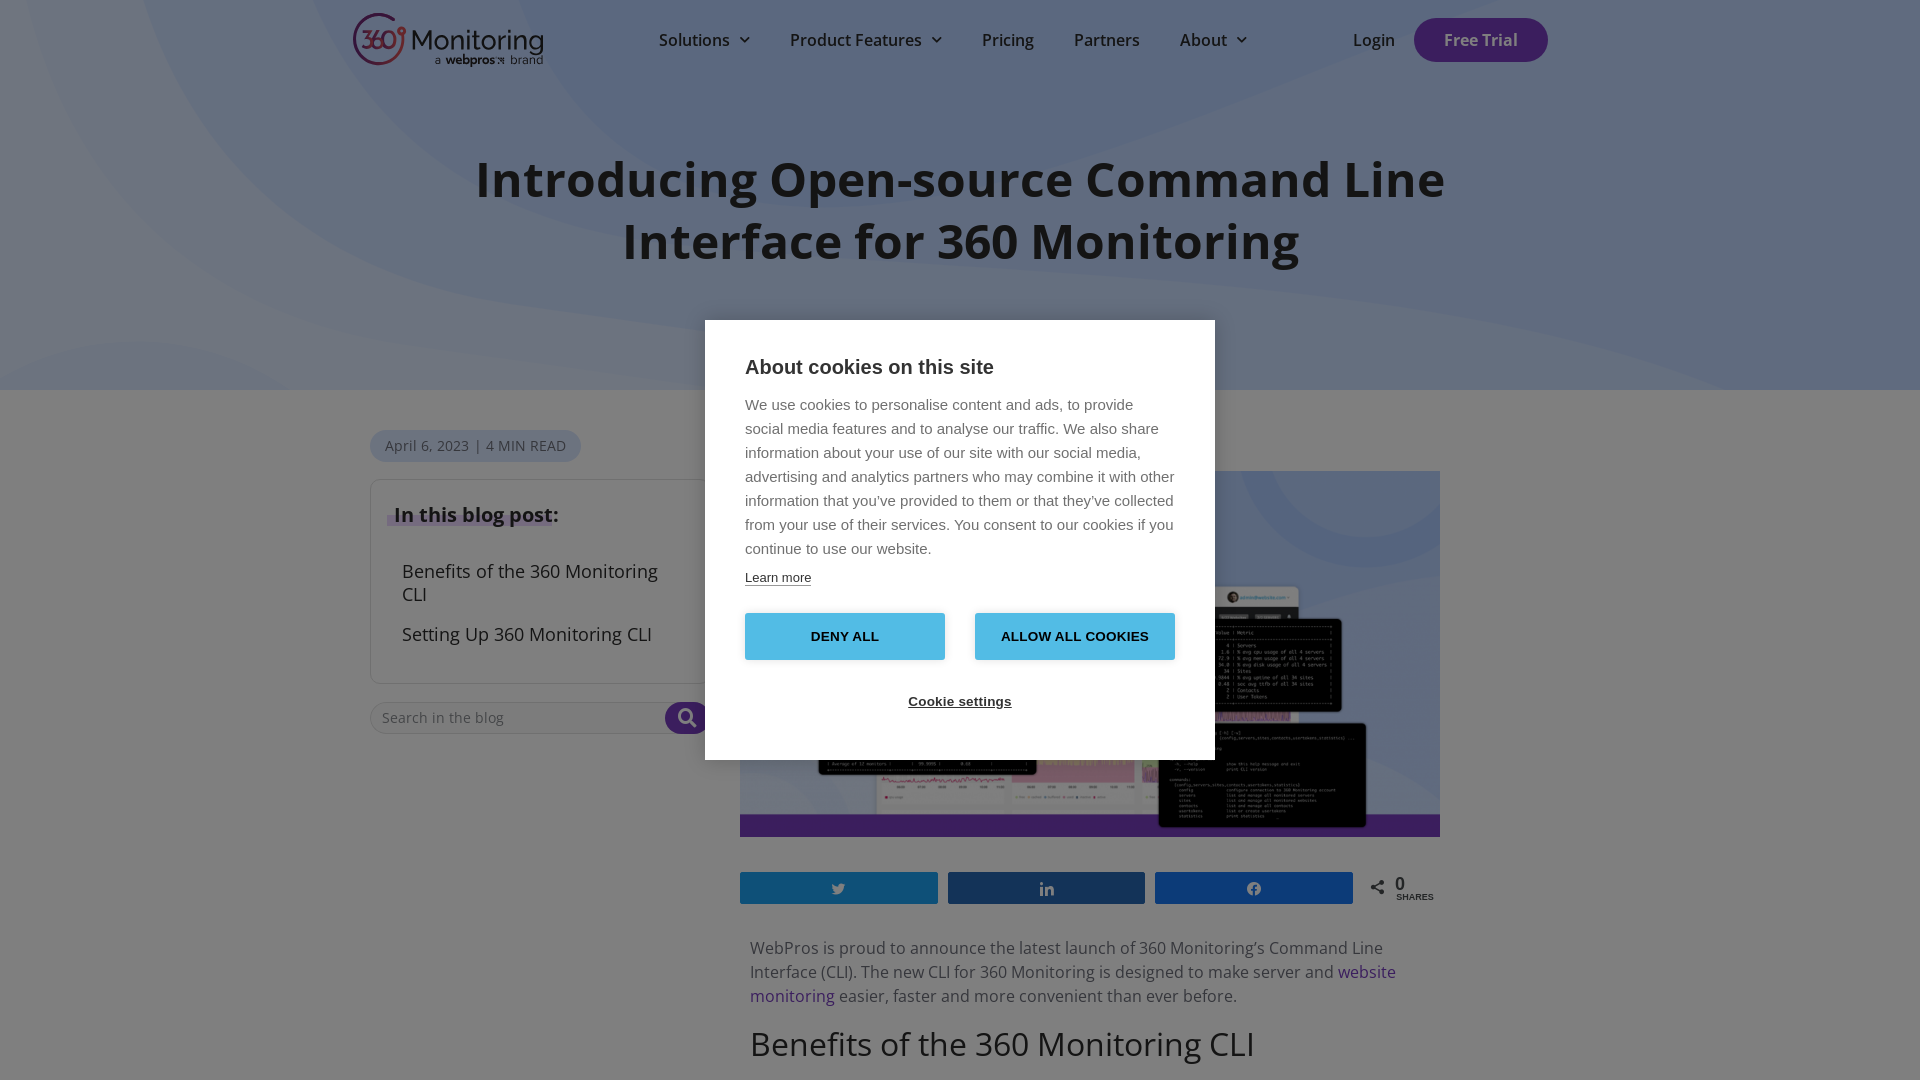 The width and height of the screenshot is (1920, 1080). I want to click on website monitoring, so click(1073, 984).